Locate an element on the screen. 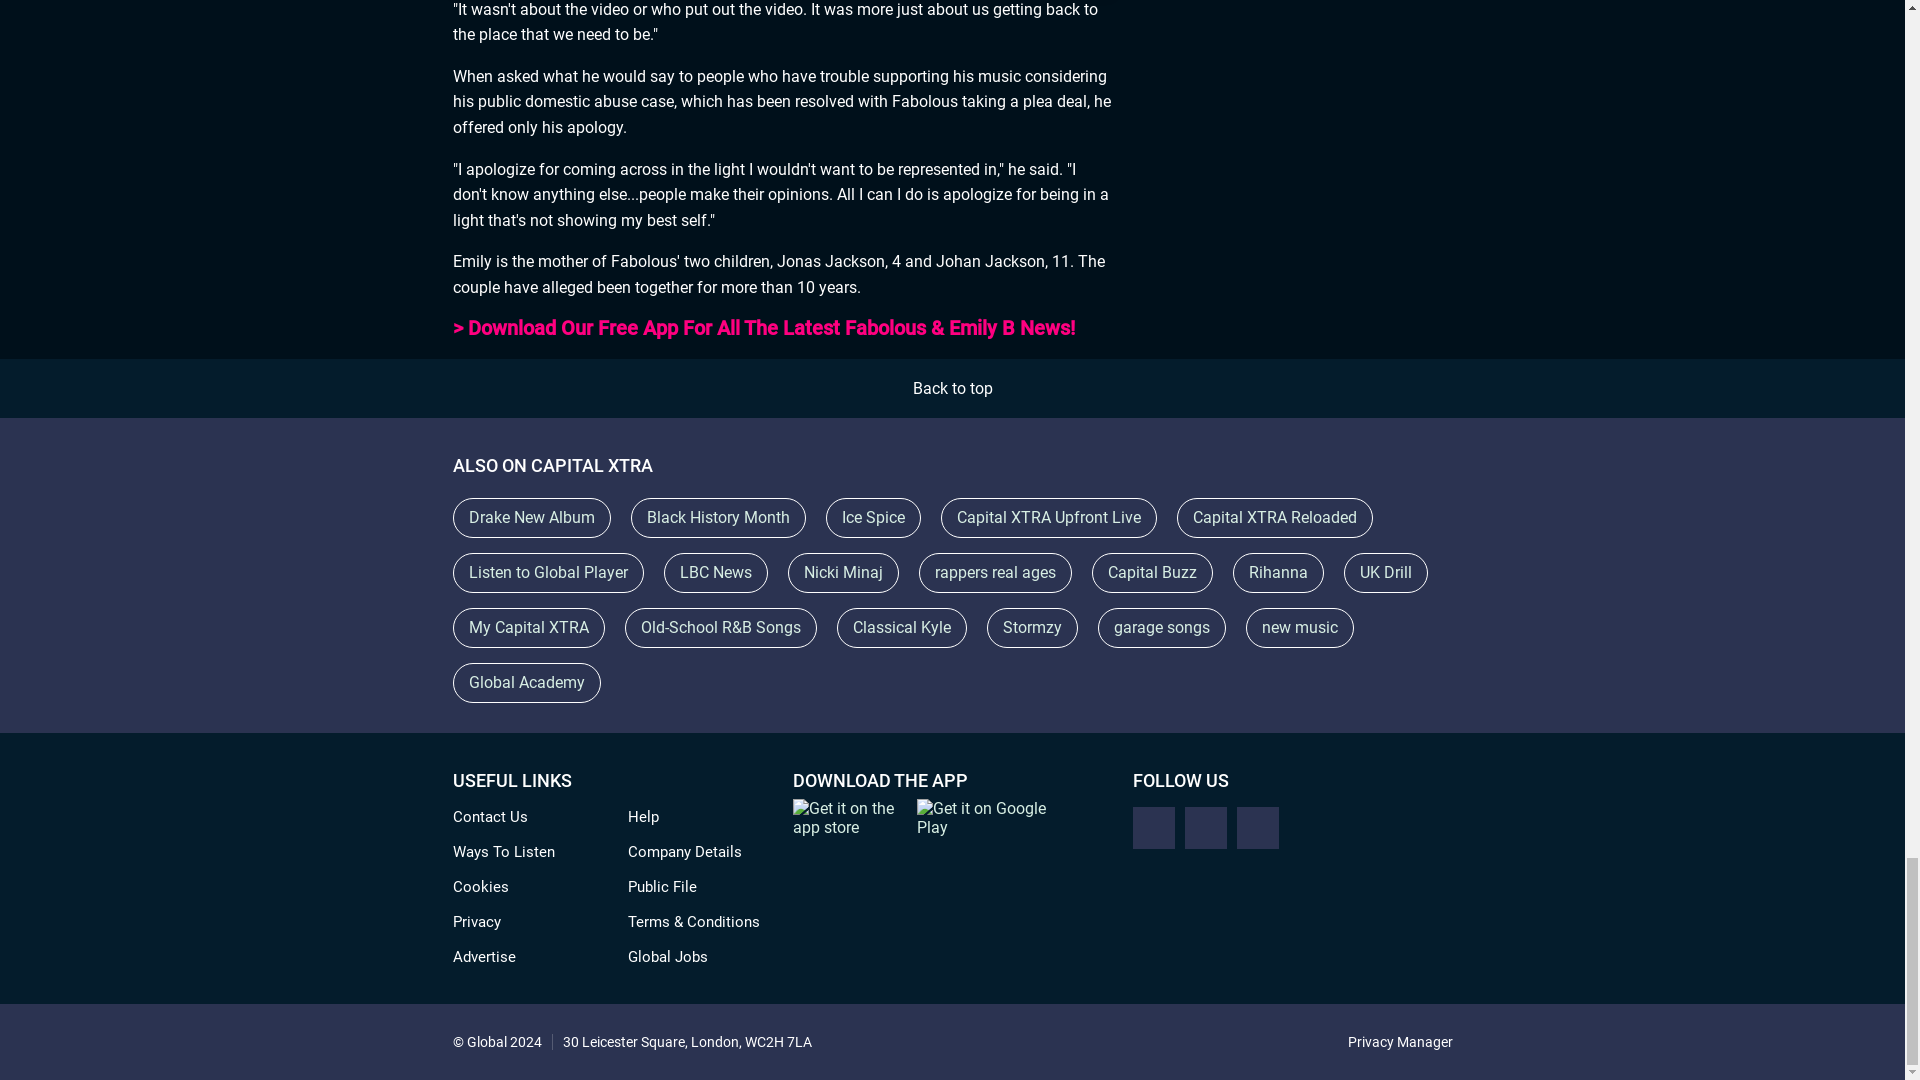 This screenshot has width=1920, height=1080. Follow CapitalXtra on Instagram is located at coordinates (1205, 827).